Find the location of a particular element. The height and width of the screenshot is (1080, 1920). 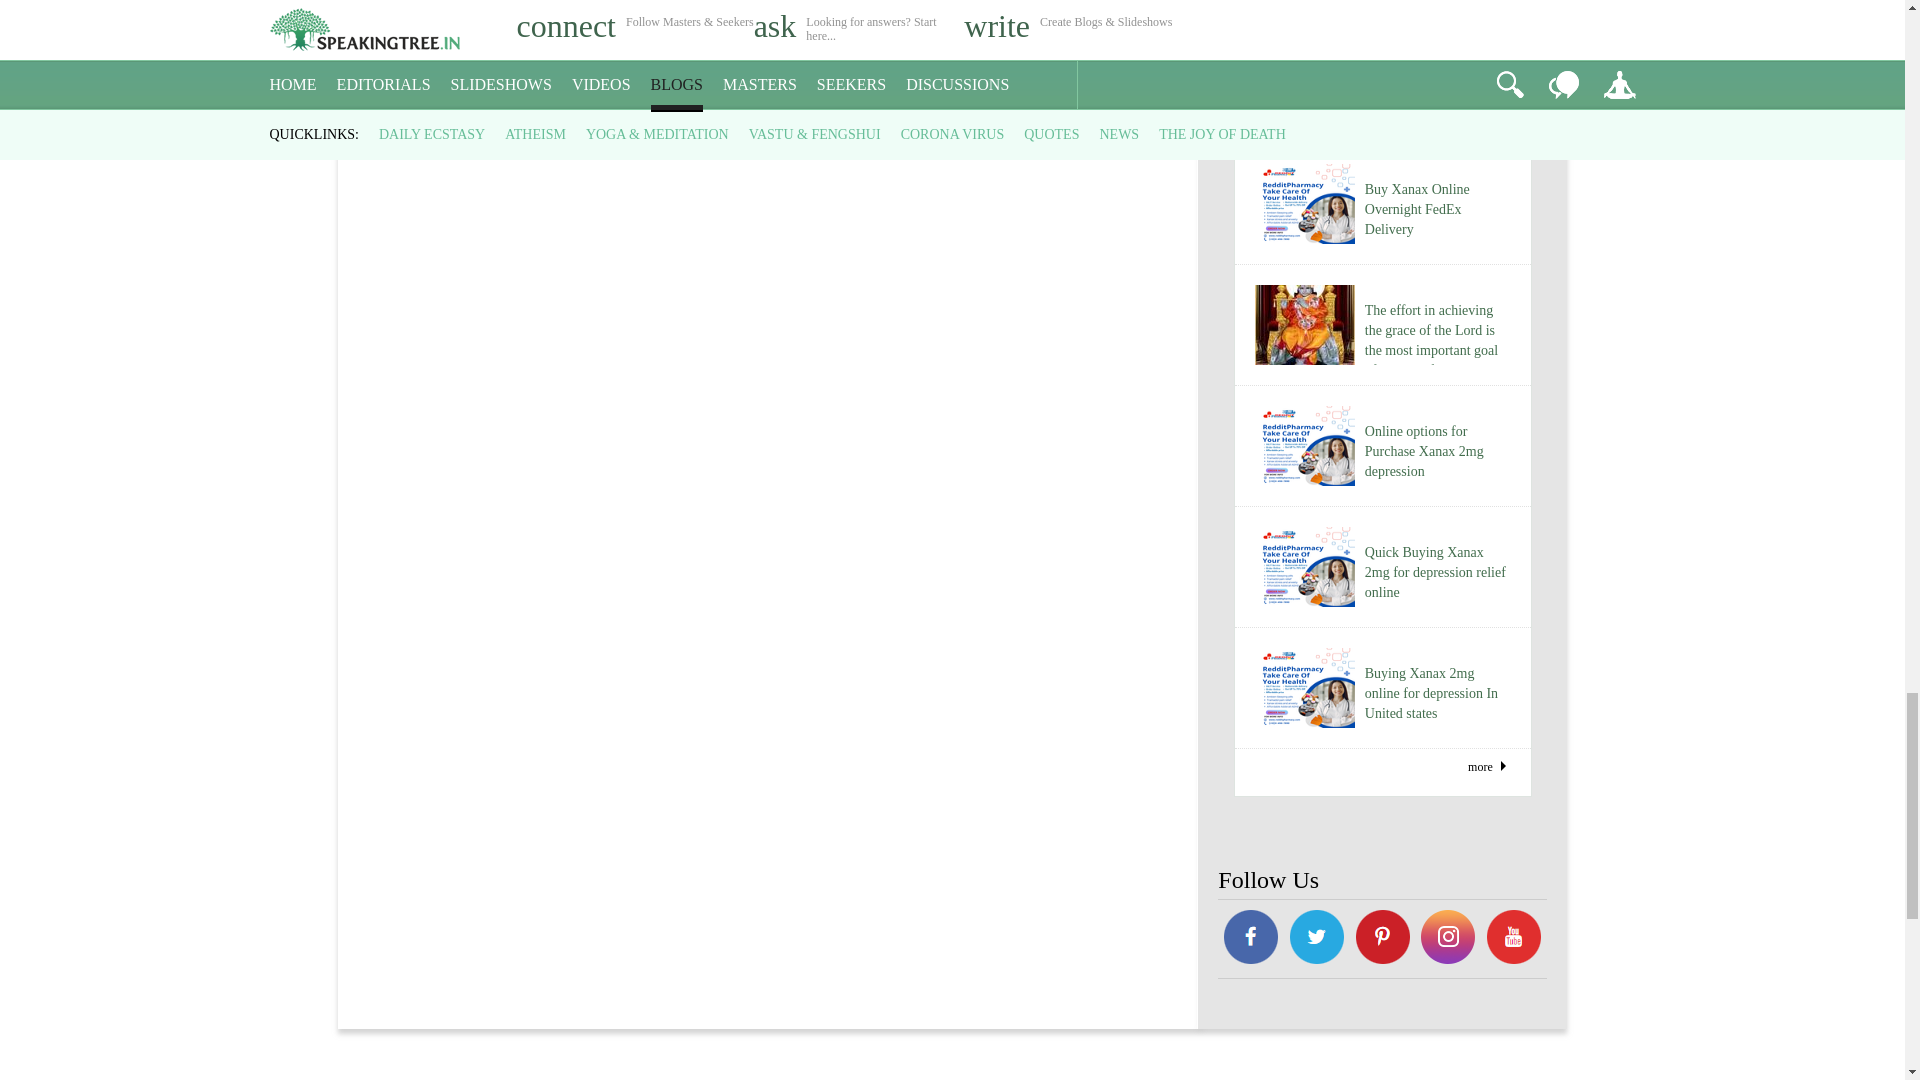

Speaking Tree FaceBook is located at coordinates (1449, 940).